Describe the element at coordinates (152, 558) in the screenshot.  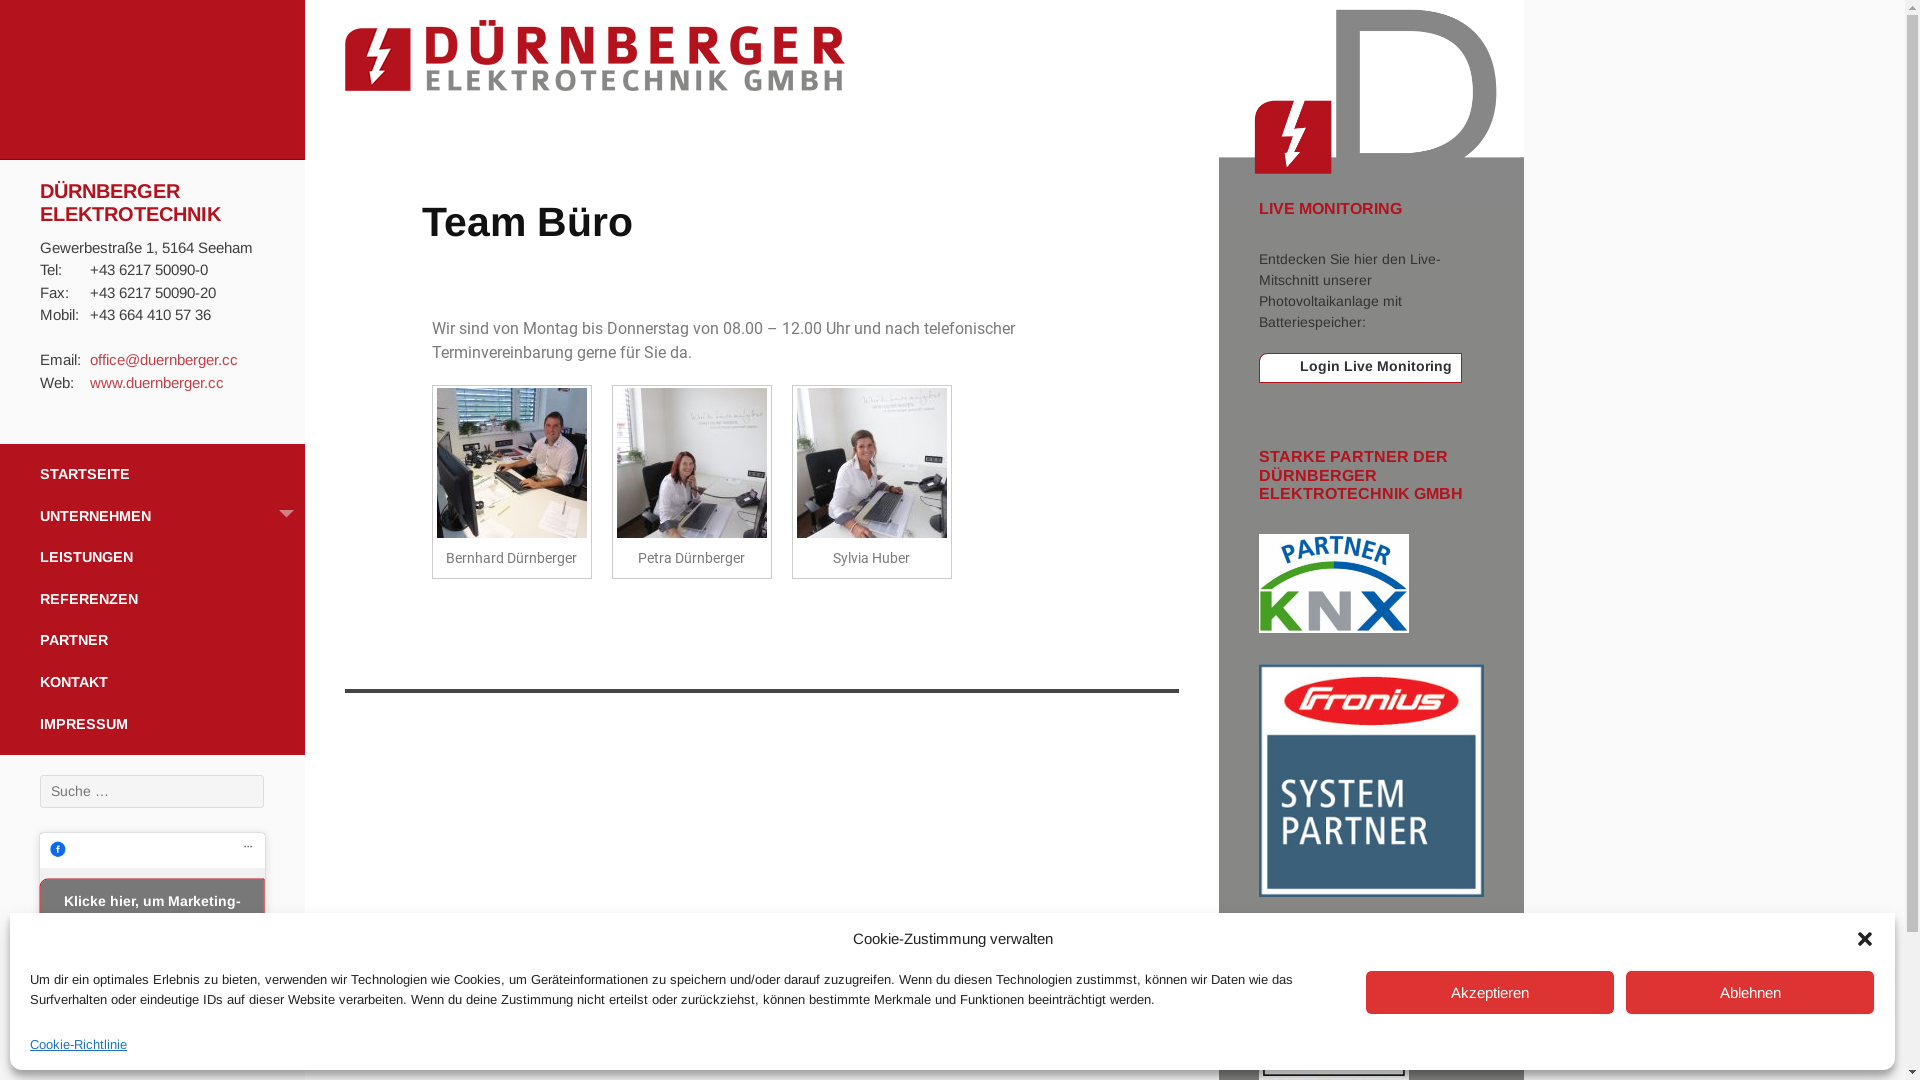
I see `LEISTUNGEN` at that location.